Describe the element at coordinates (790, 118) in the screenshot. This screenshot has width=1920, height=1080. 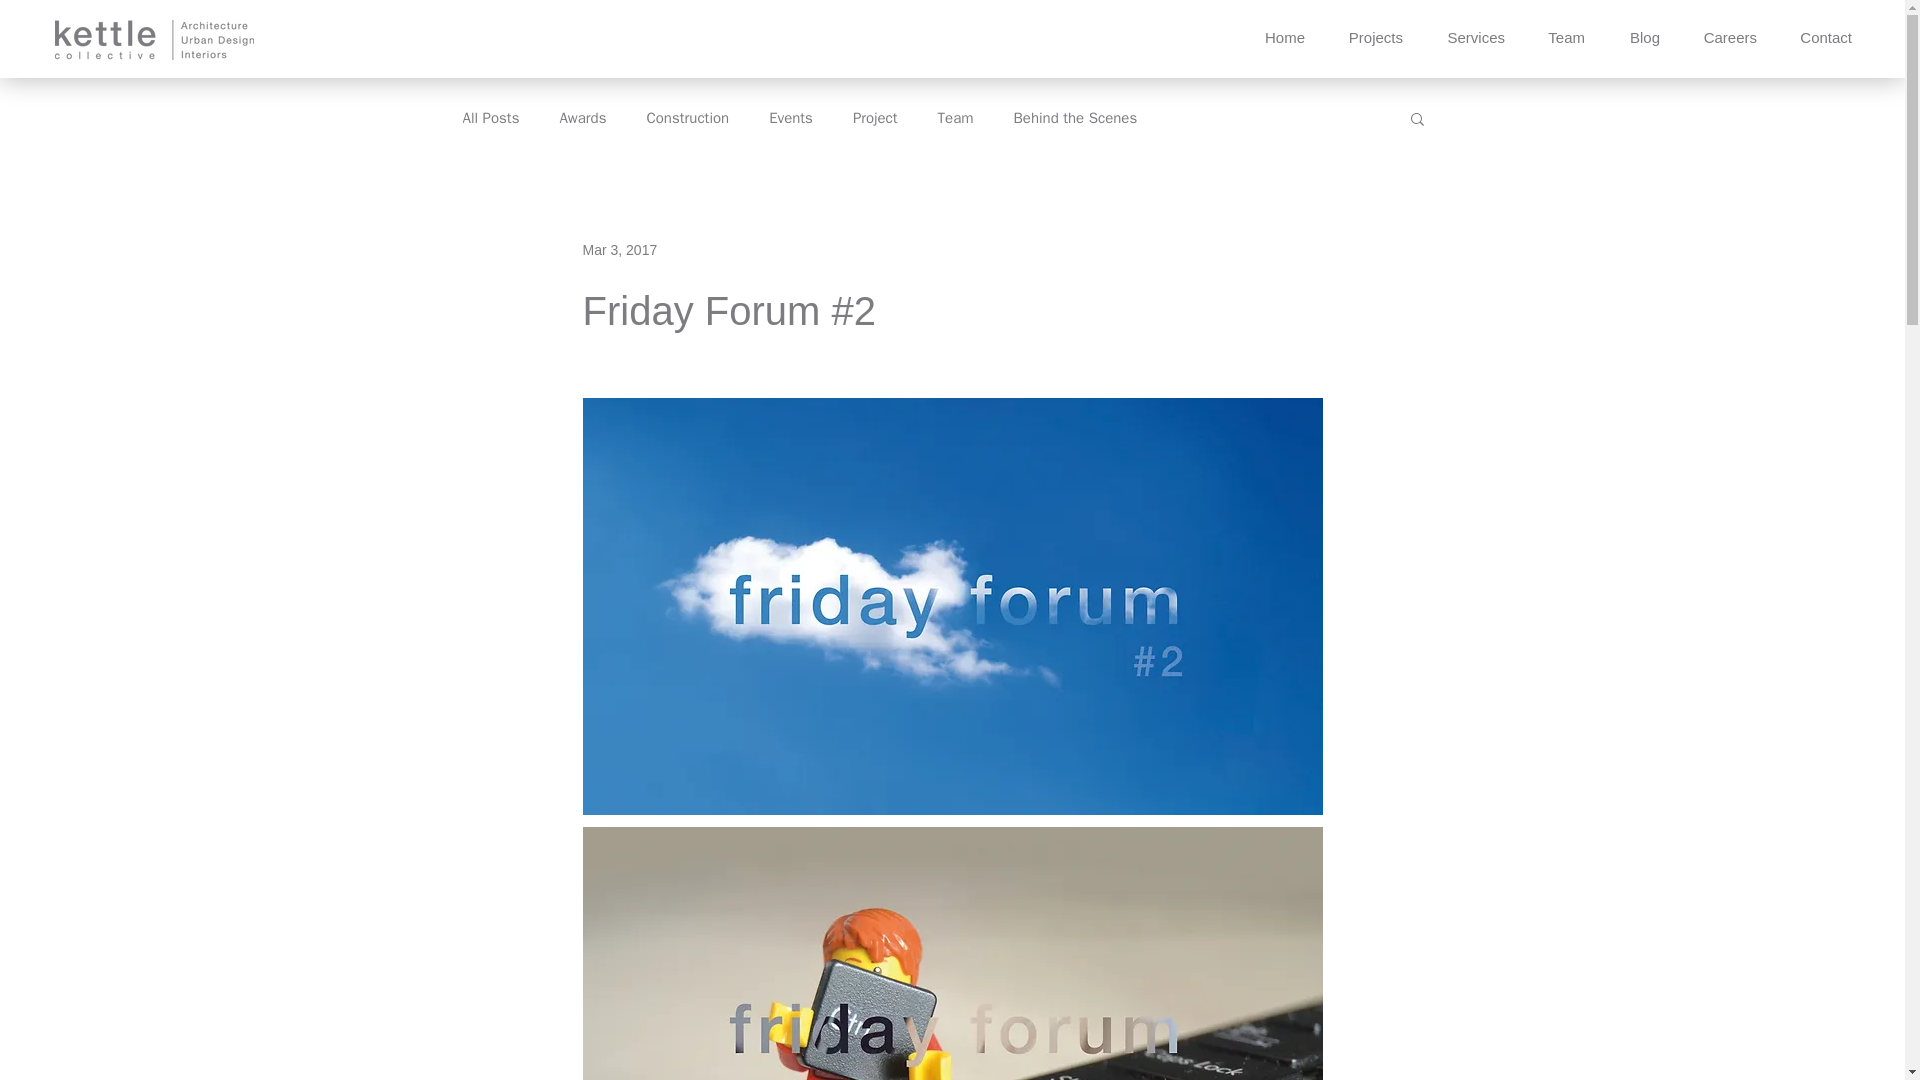
I see `Events` at that location.